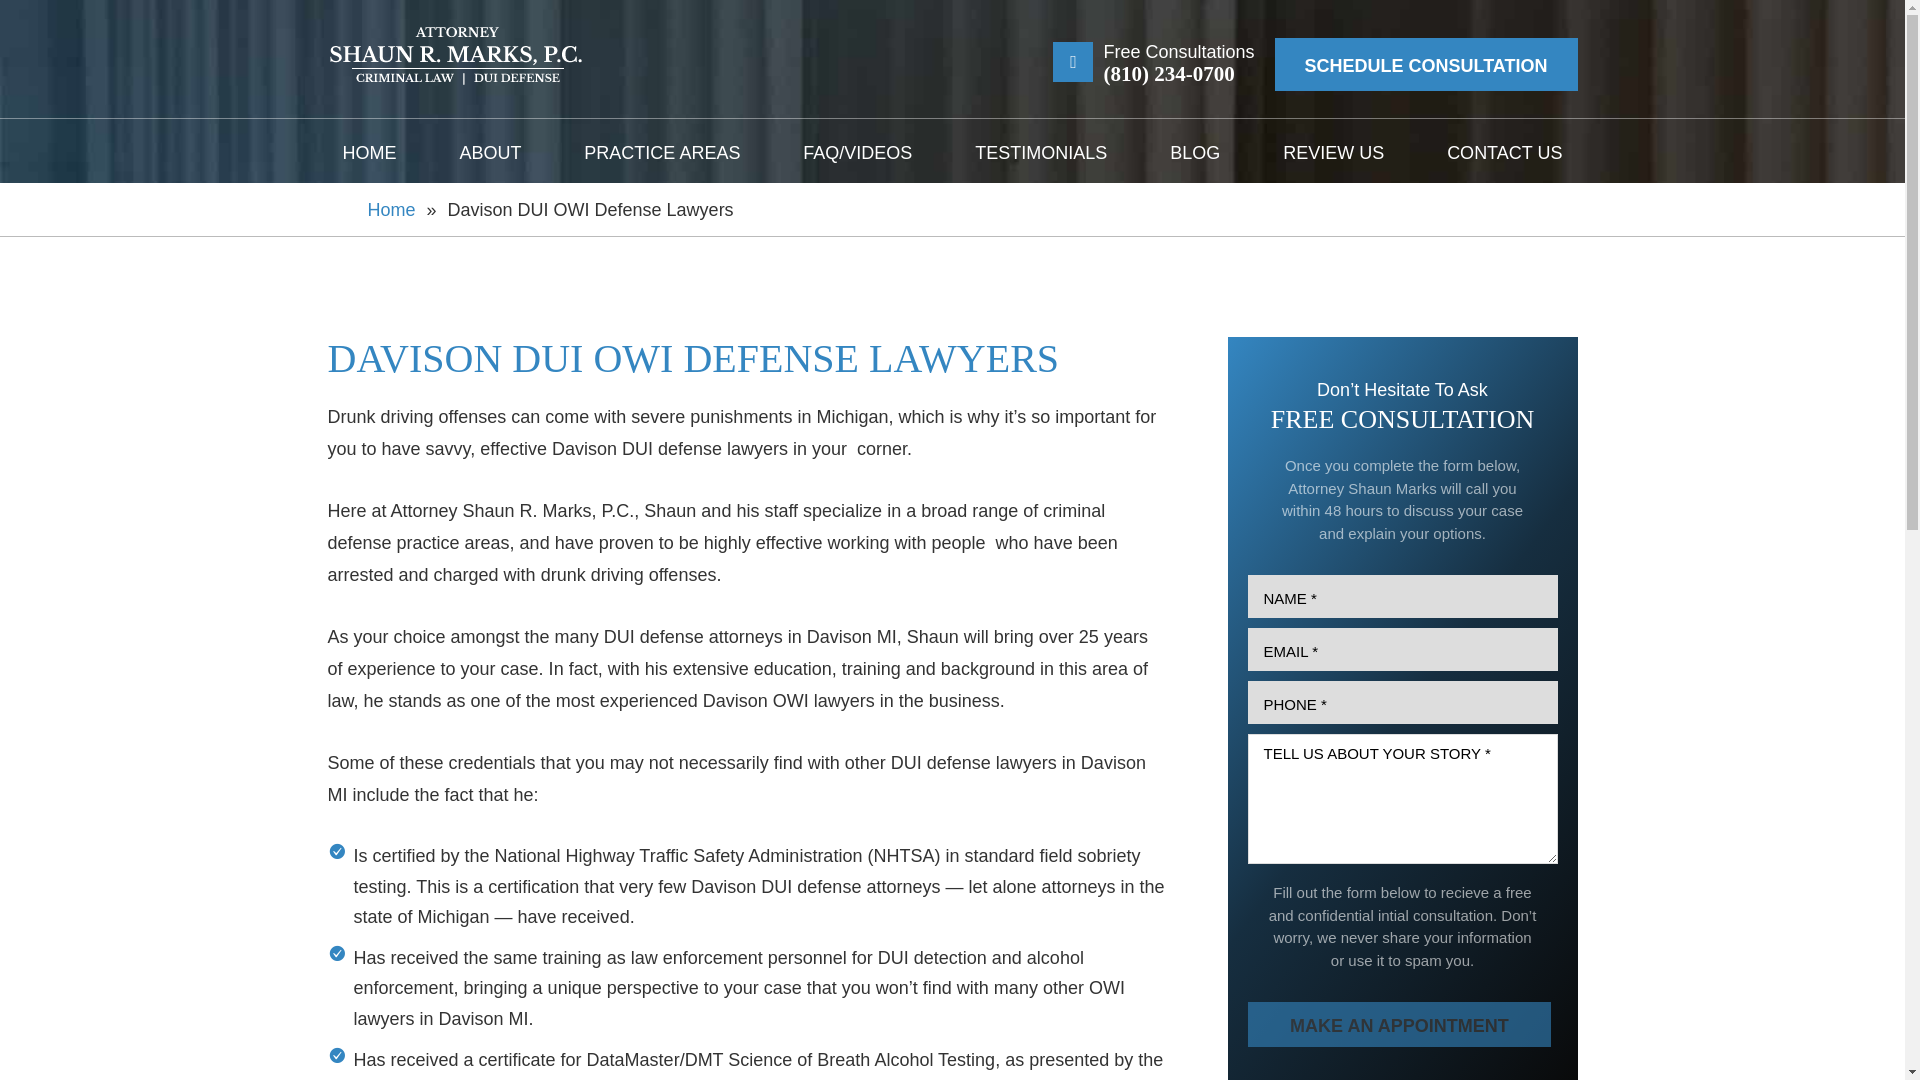 The width and height of the screenshot is (1920, 1080). What do you see at coordinates (661, 152) in the screenshot?
I see `PRACTICE AREAS` at bounding box center [661, 152].